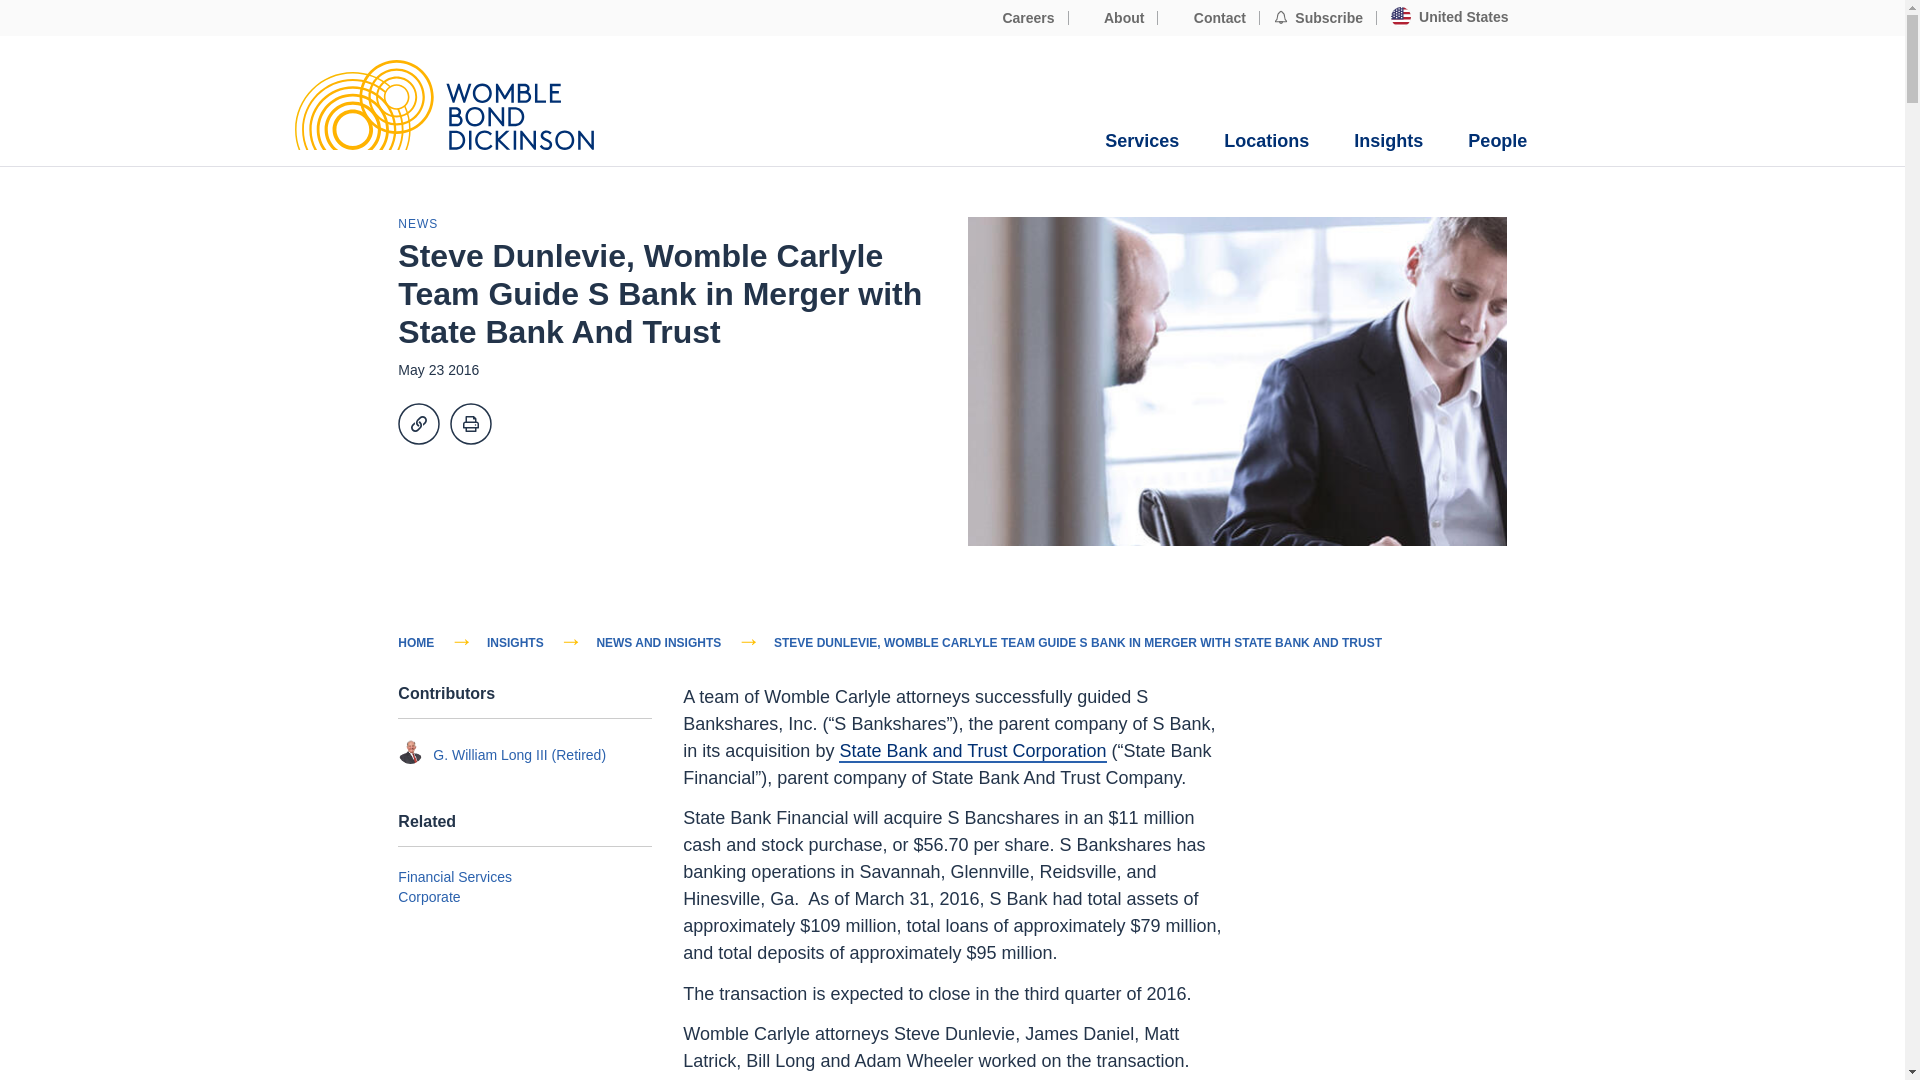 The height and width of the screenshot is (1080, 1920). I want to click on Careers, so click(1018, 18).